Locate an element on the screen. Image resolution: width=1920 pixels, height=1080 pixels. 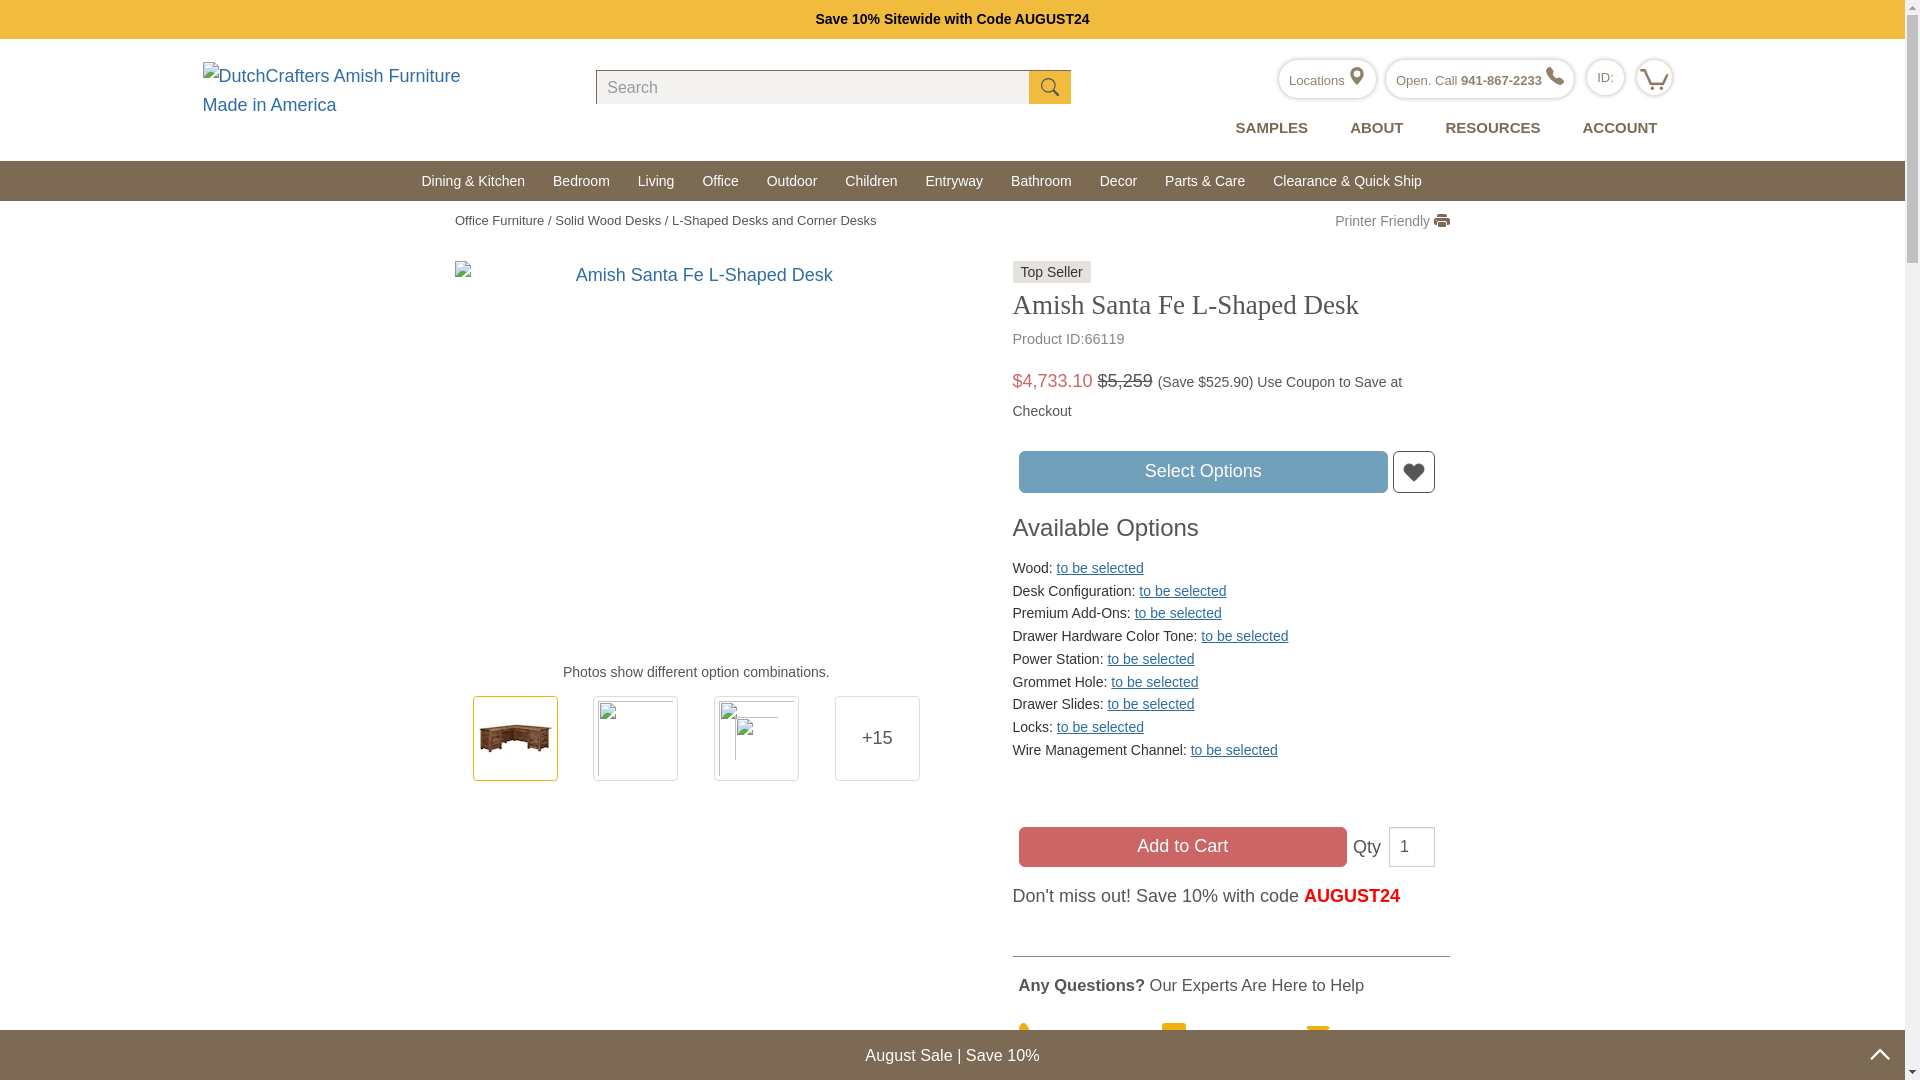
ABOUT is located at coordinates (1371, 128).